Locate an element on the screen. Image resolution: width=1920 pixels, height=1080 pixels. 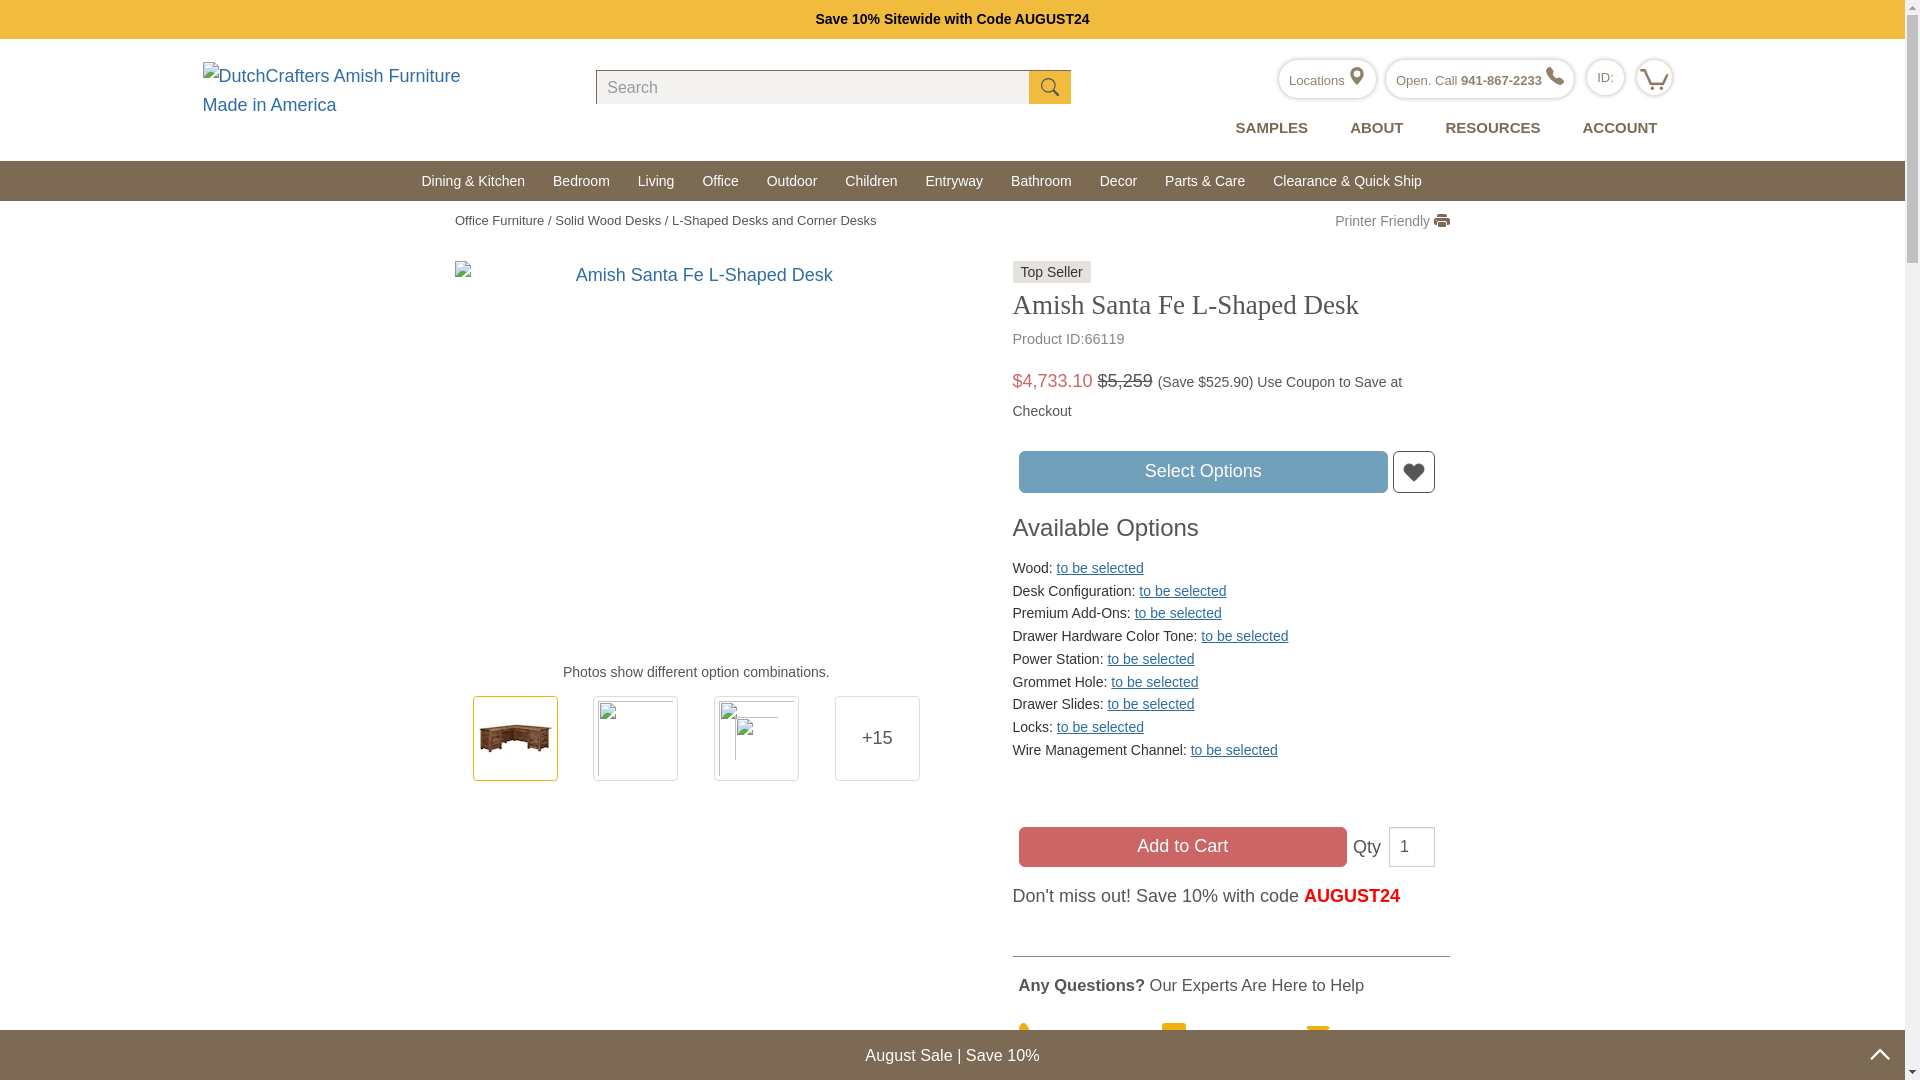
ABOUT is located at coordinates (1371, 128).